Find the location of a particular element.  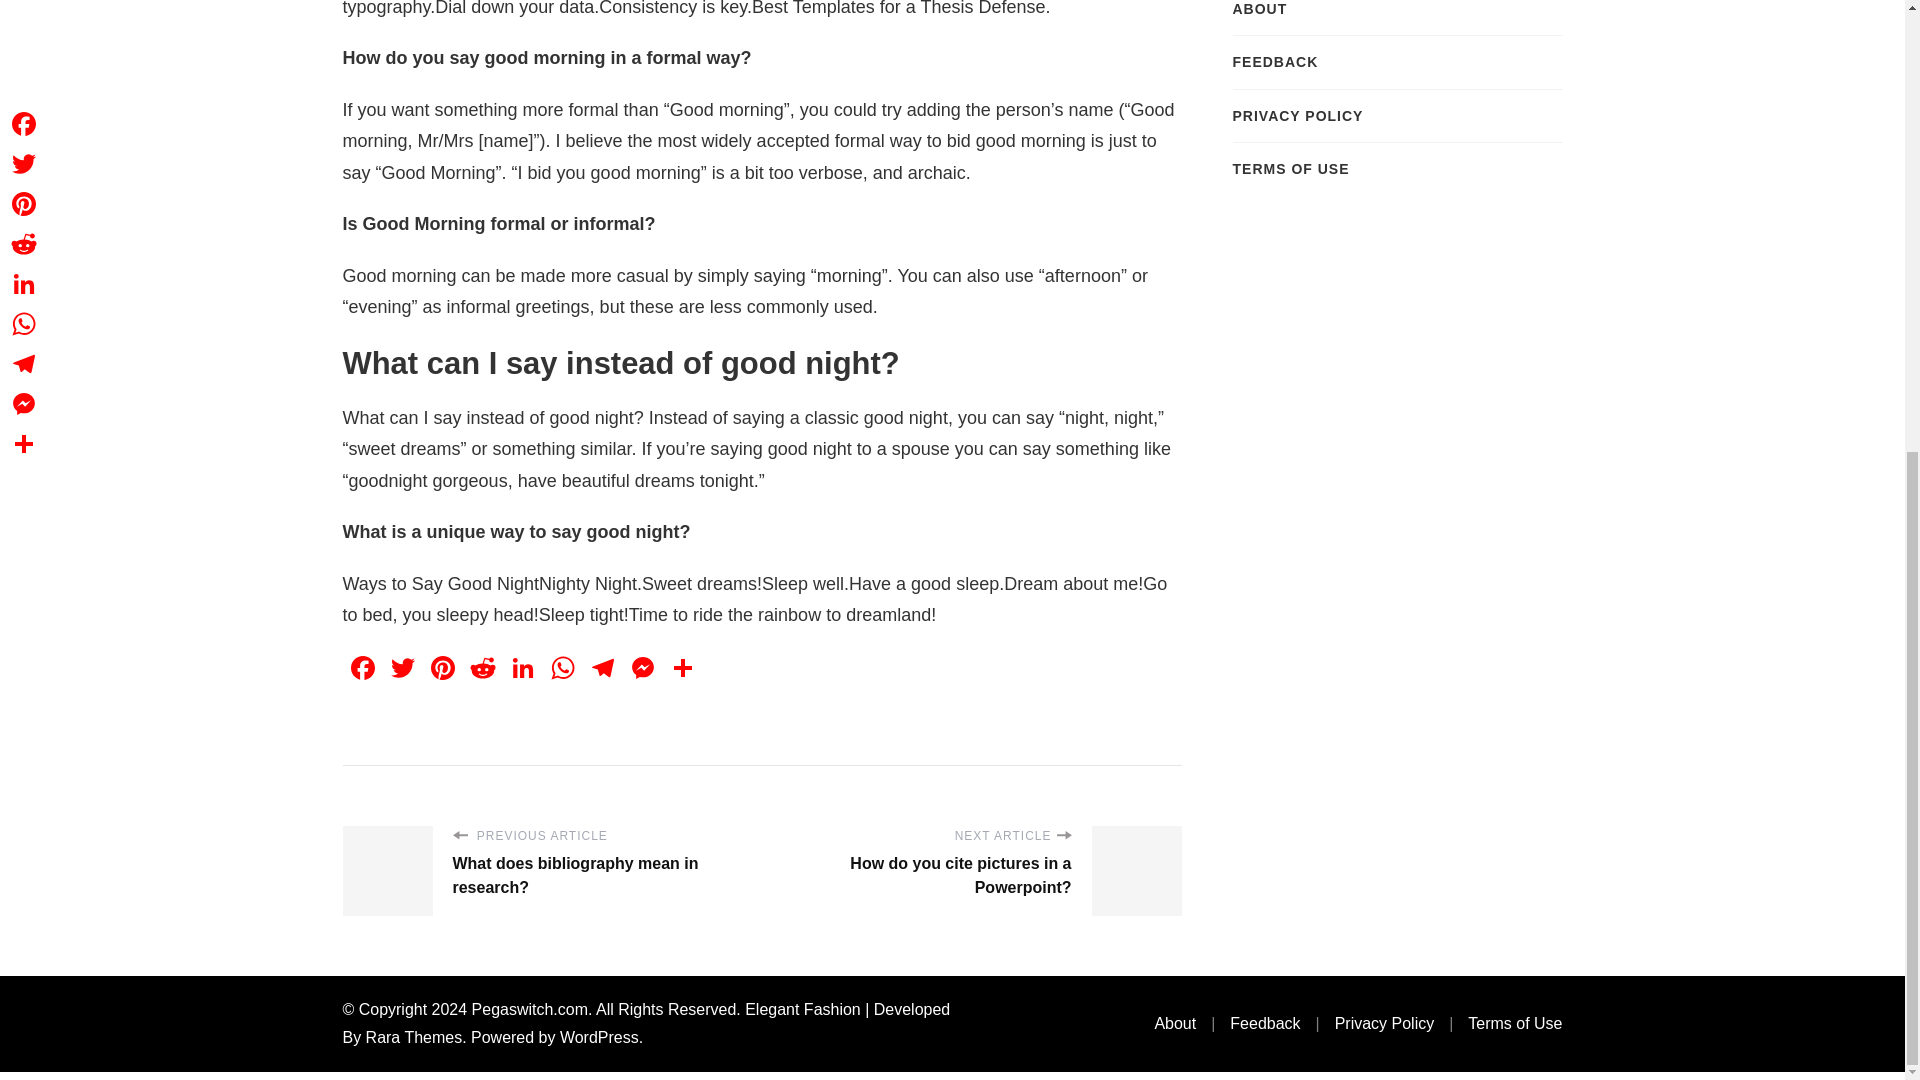

ABOUT is located at coordinates (1259, 10).